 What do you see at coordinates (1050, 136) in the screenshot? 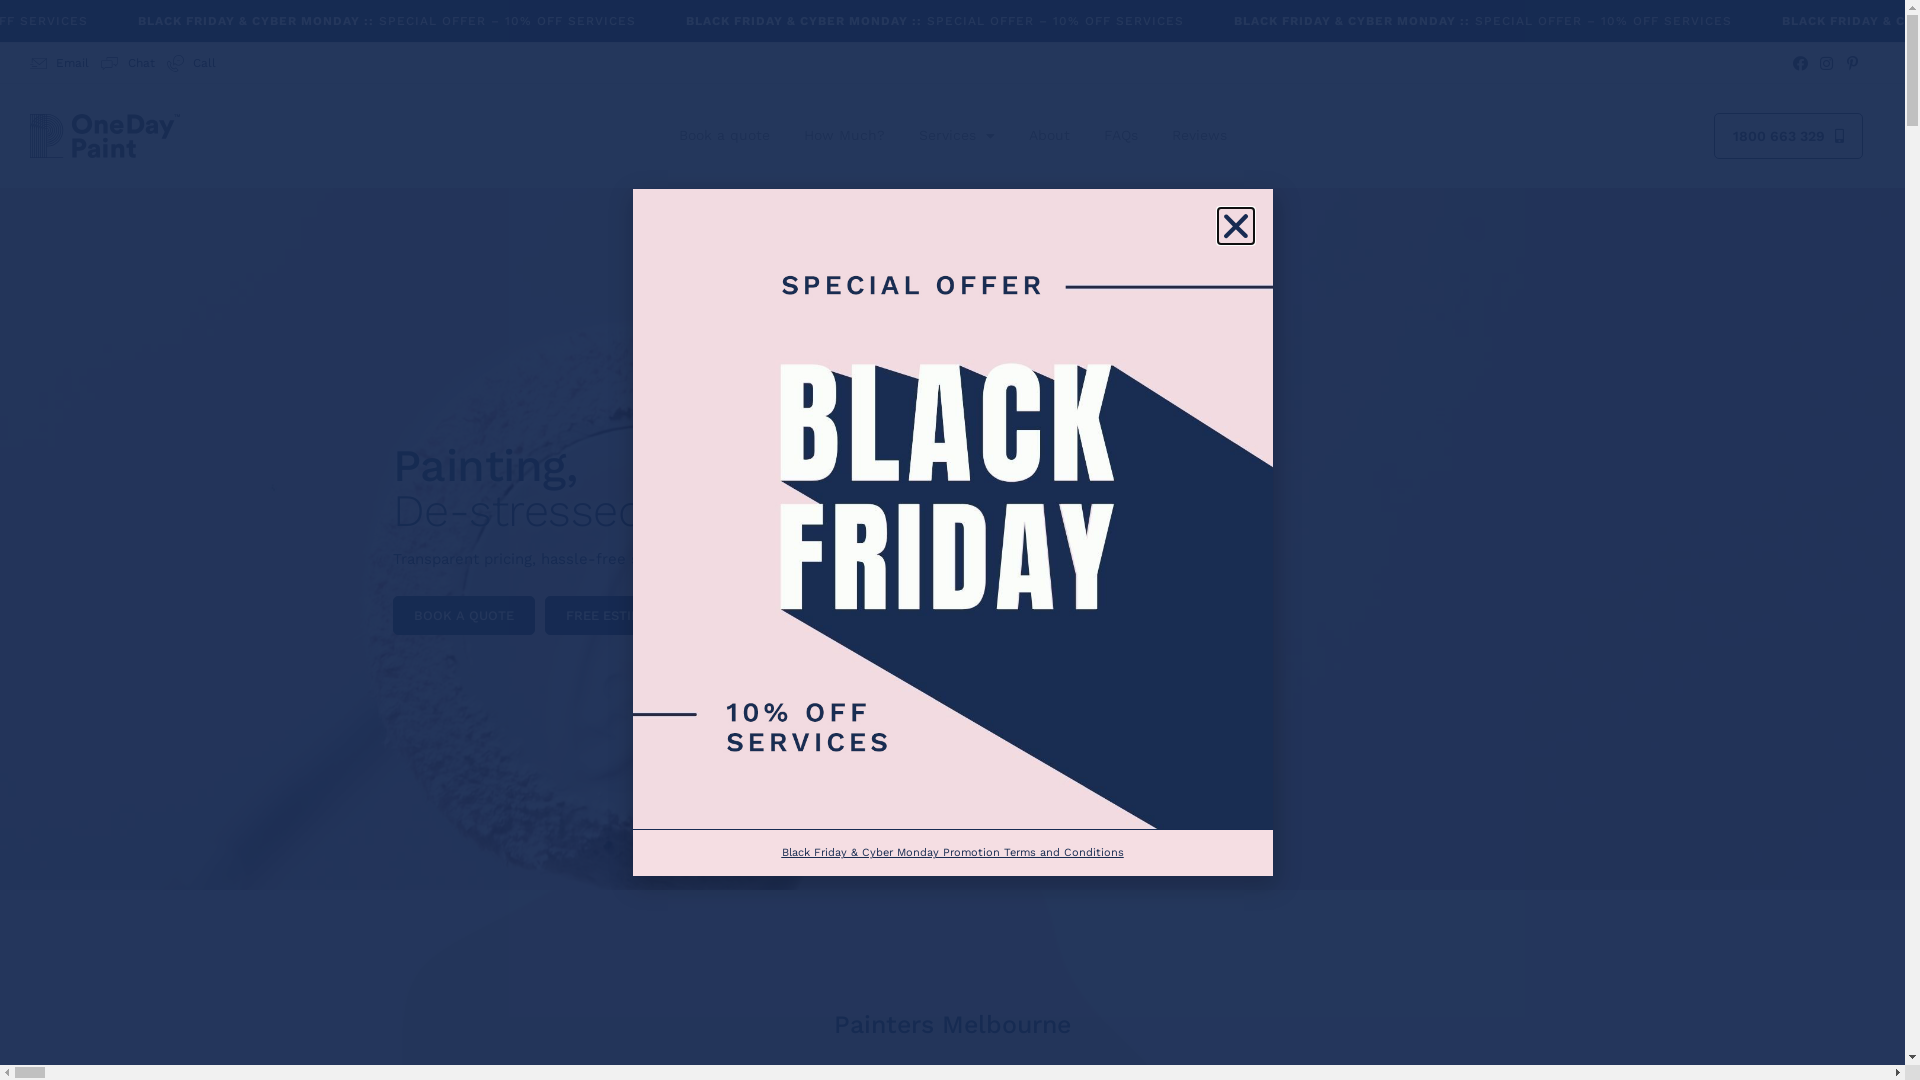
I see `About` at bounding box center [1050, 136].